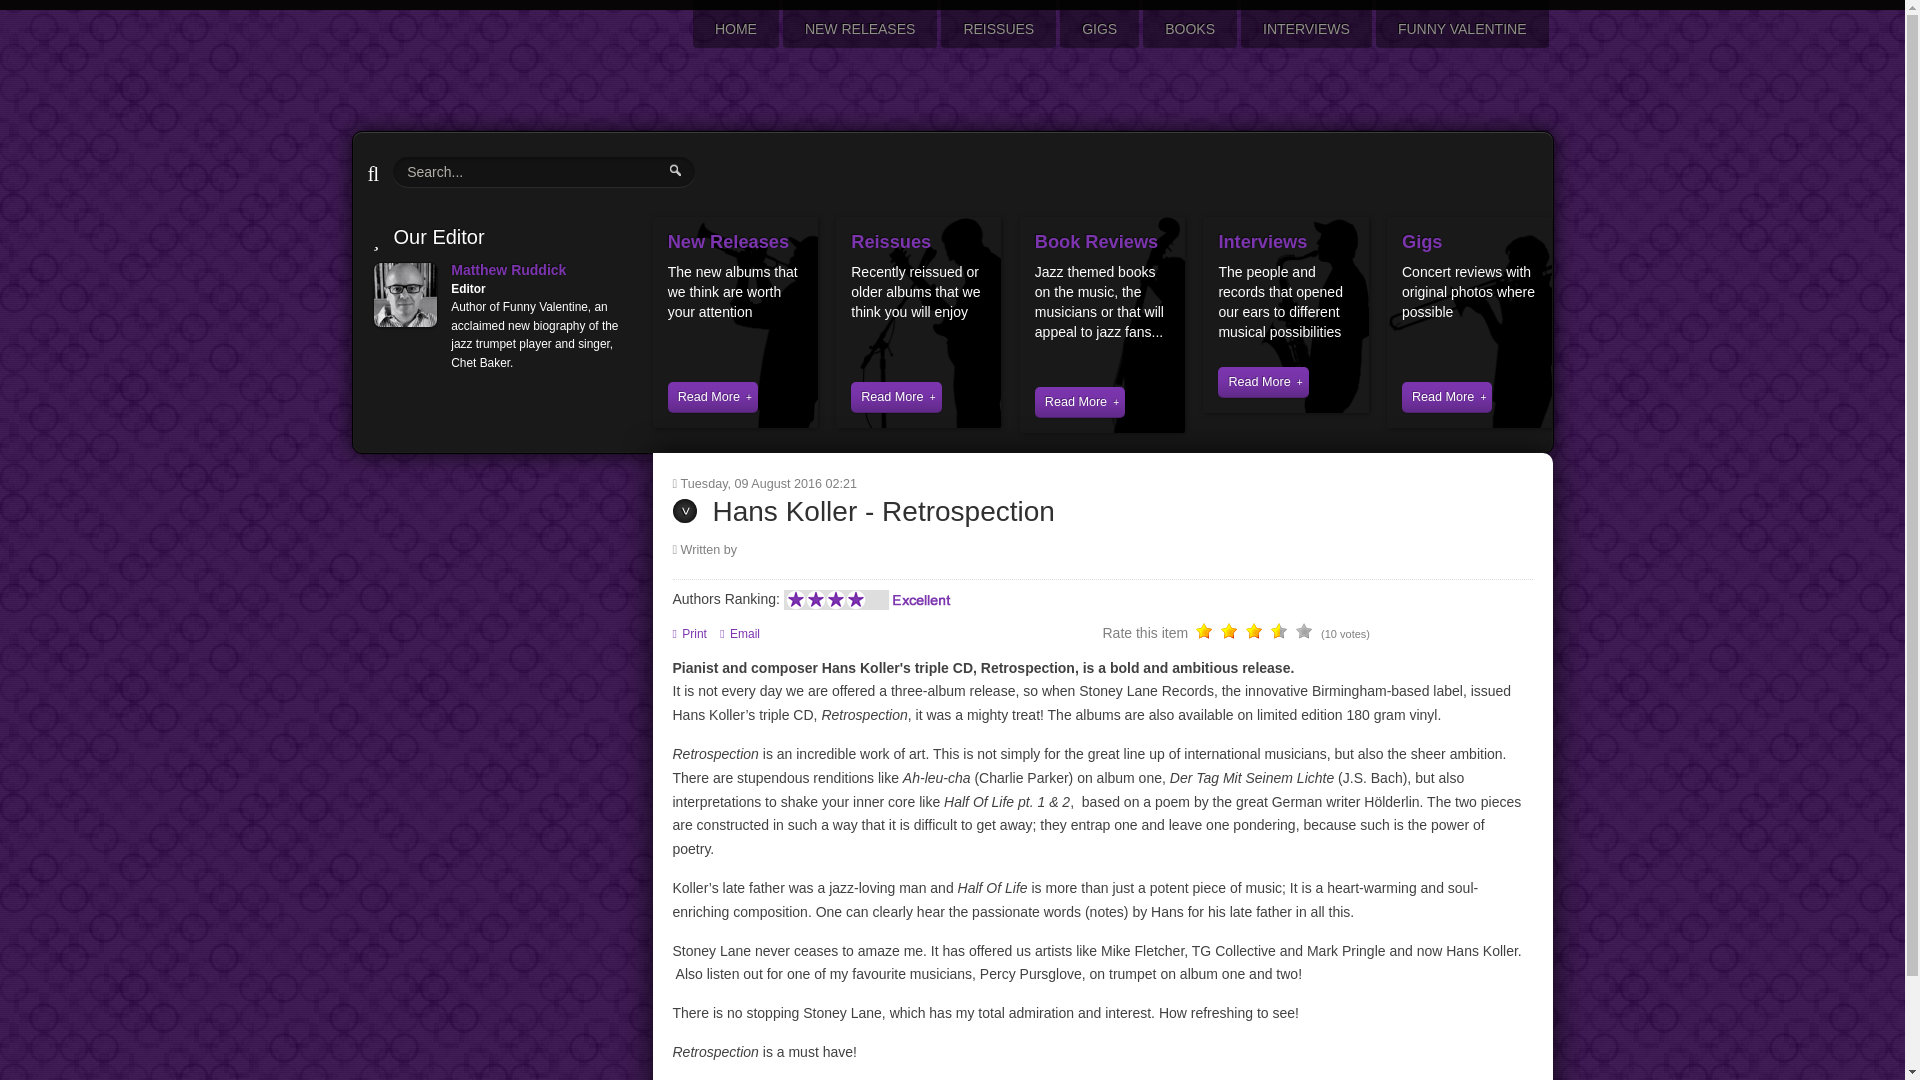  Describe the element at coordinates (1080, 402) in the screenshot. I see `Read More` at that location.